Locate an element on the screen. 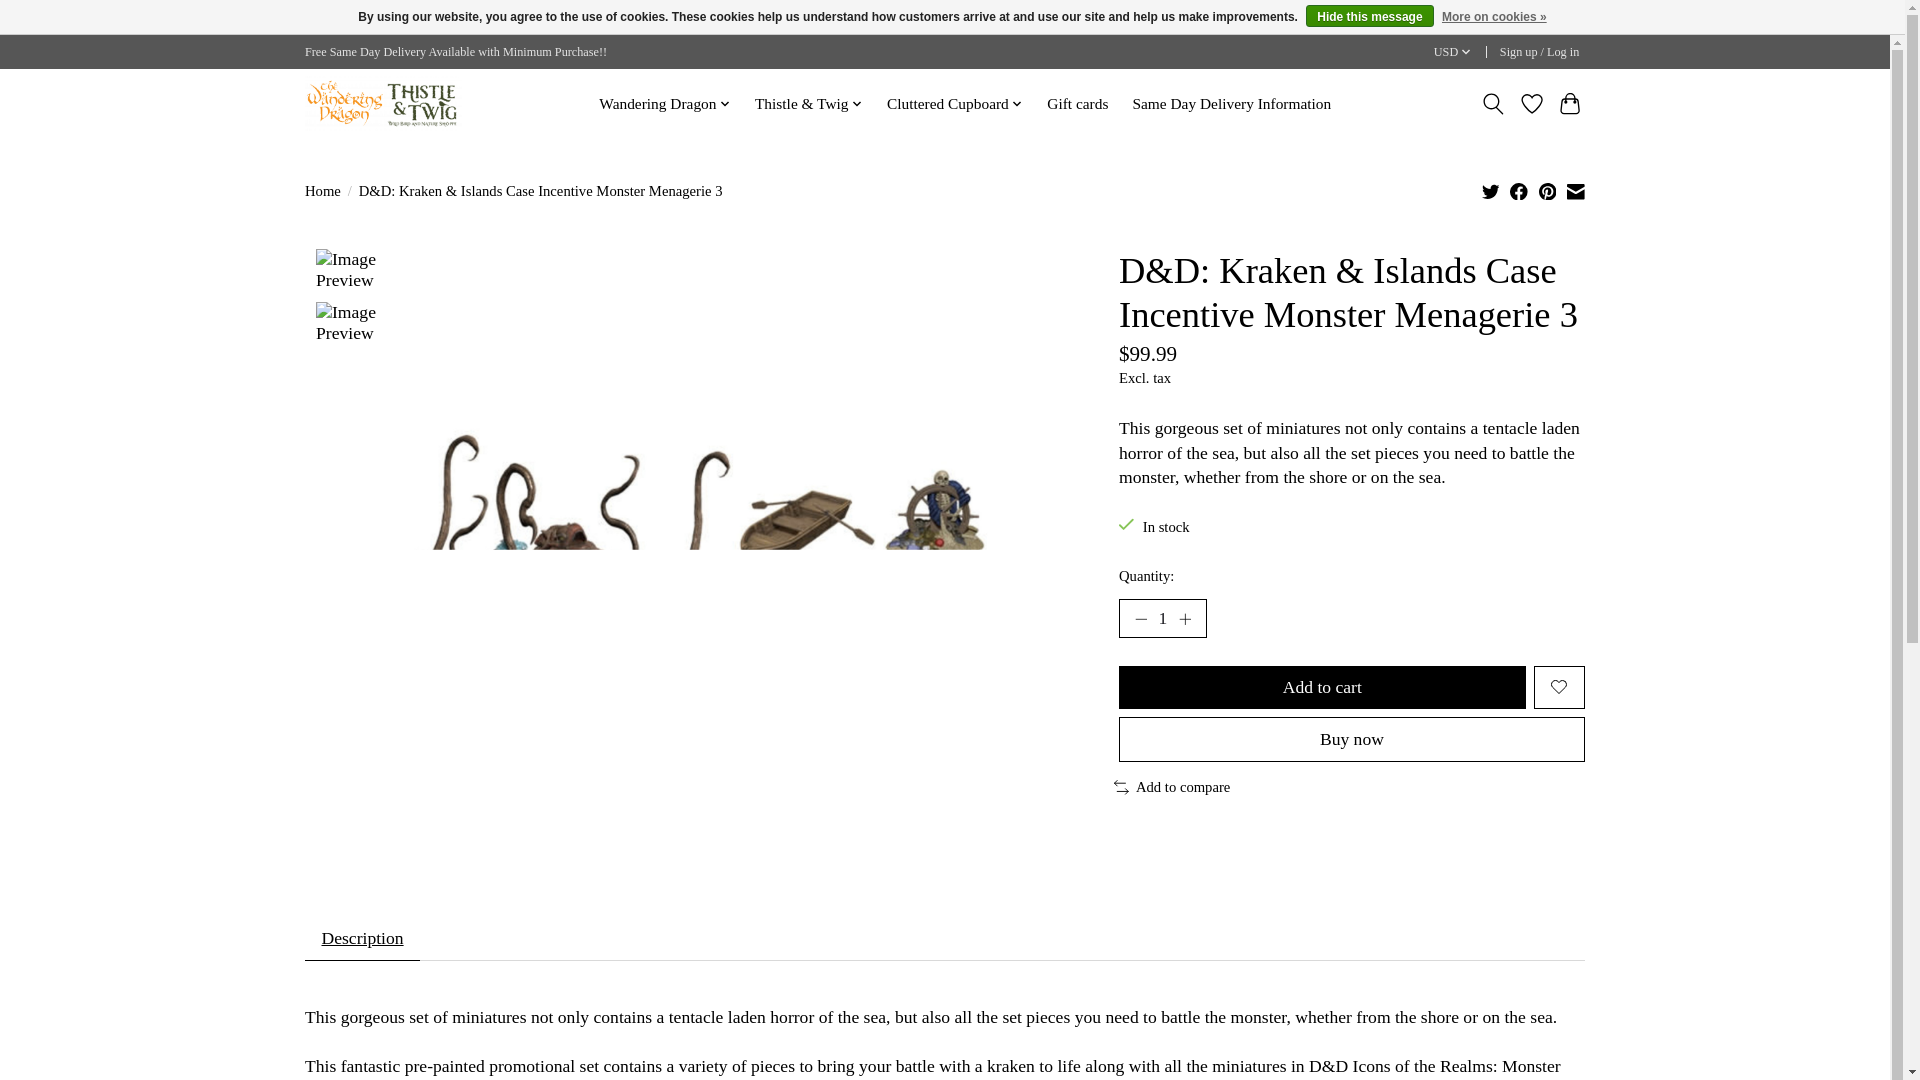  My account is located at coordinates (1539, 52).